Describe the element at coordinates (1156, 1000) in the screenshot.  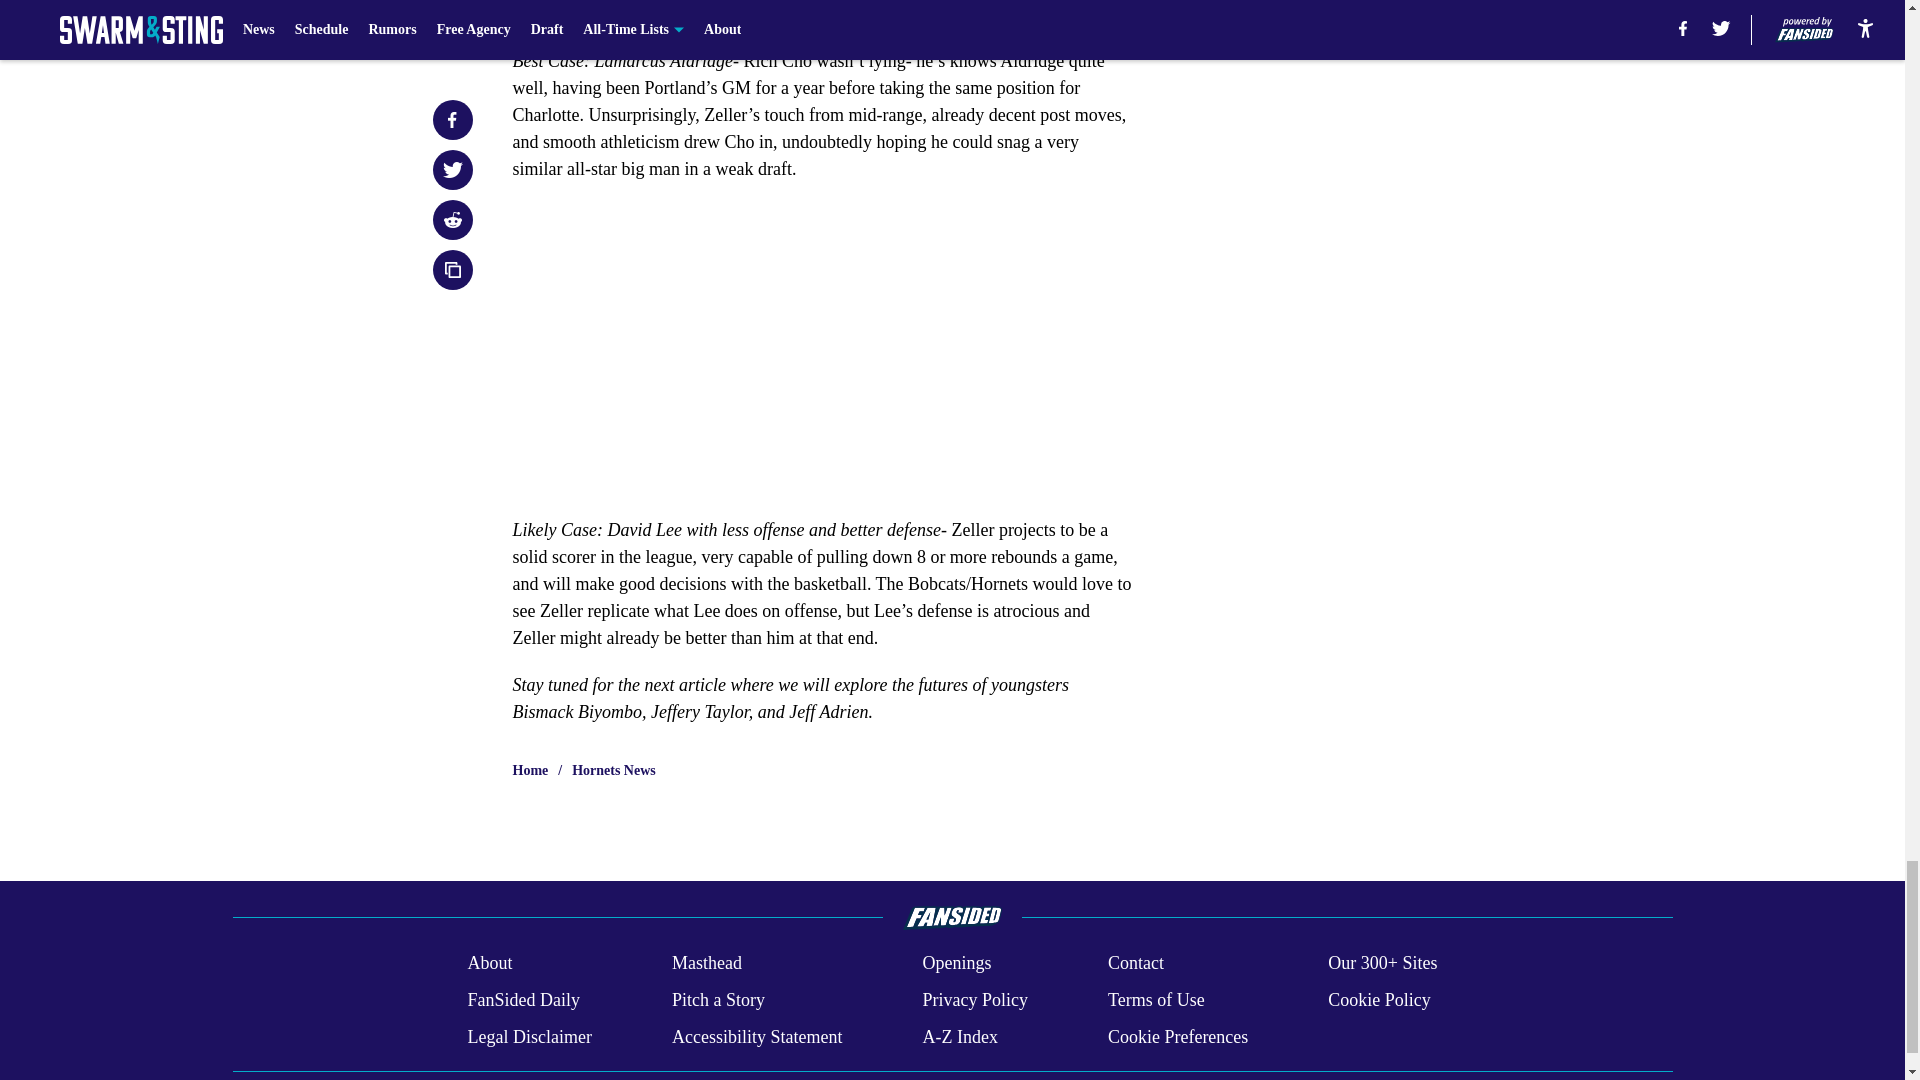
I see `Terms of Use` at that location.